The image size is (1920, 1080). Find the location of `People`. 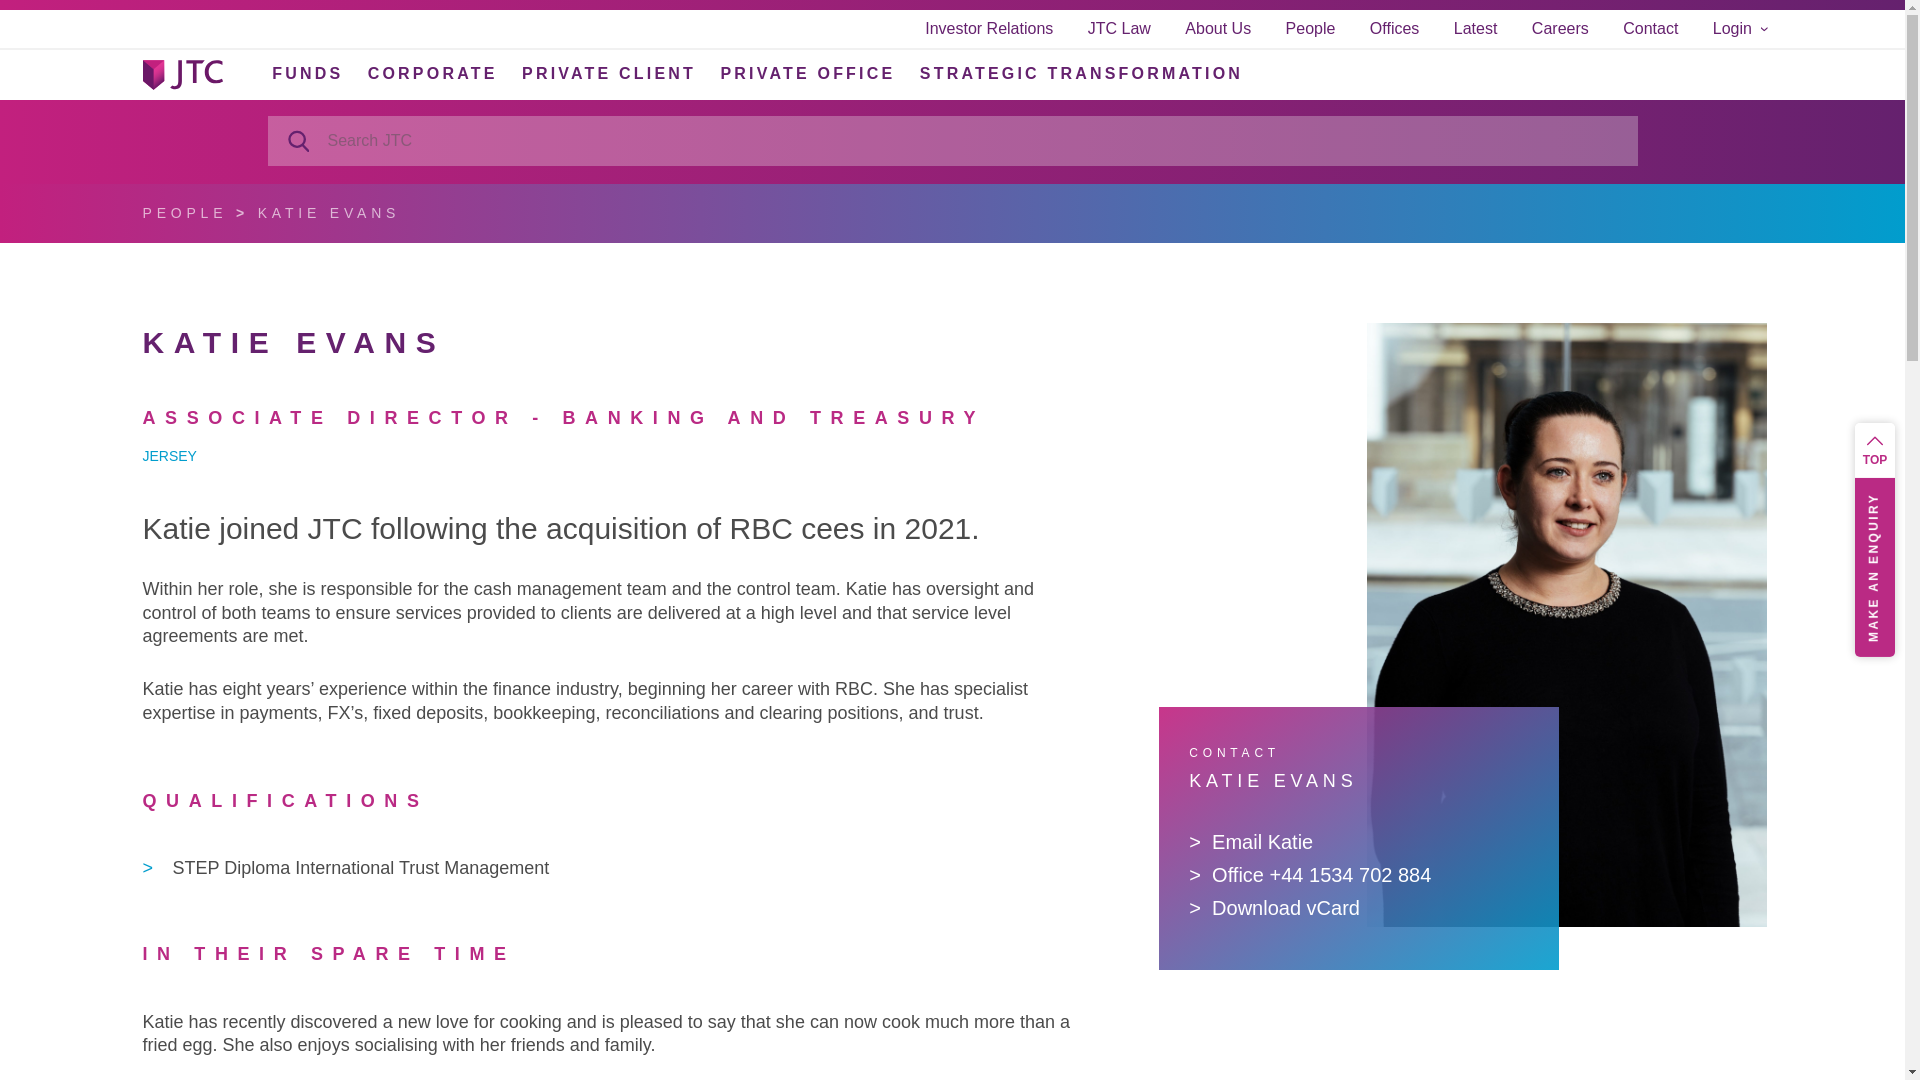

People is located at coordinates (1311, 28).